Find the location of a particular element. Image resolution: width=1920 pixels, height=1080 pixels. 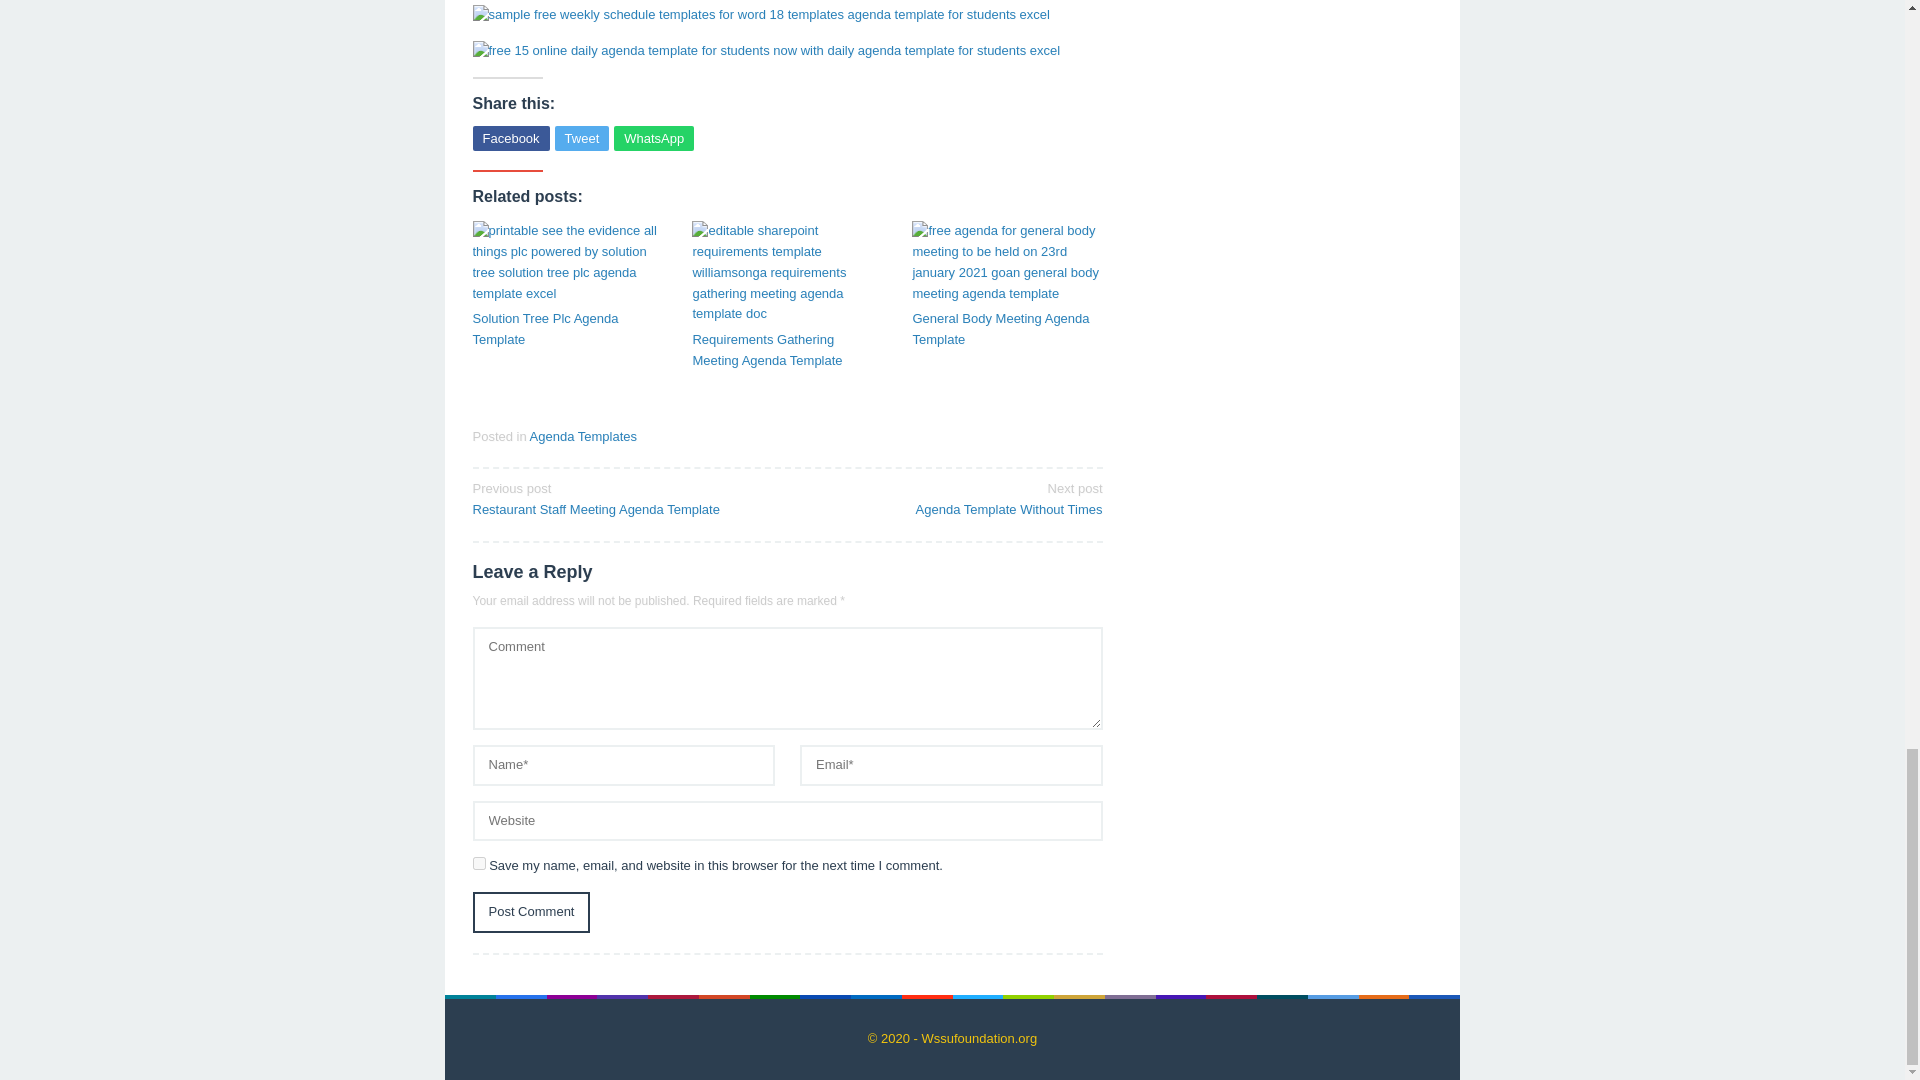

Facebook is located at coordinates (567, 330).